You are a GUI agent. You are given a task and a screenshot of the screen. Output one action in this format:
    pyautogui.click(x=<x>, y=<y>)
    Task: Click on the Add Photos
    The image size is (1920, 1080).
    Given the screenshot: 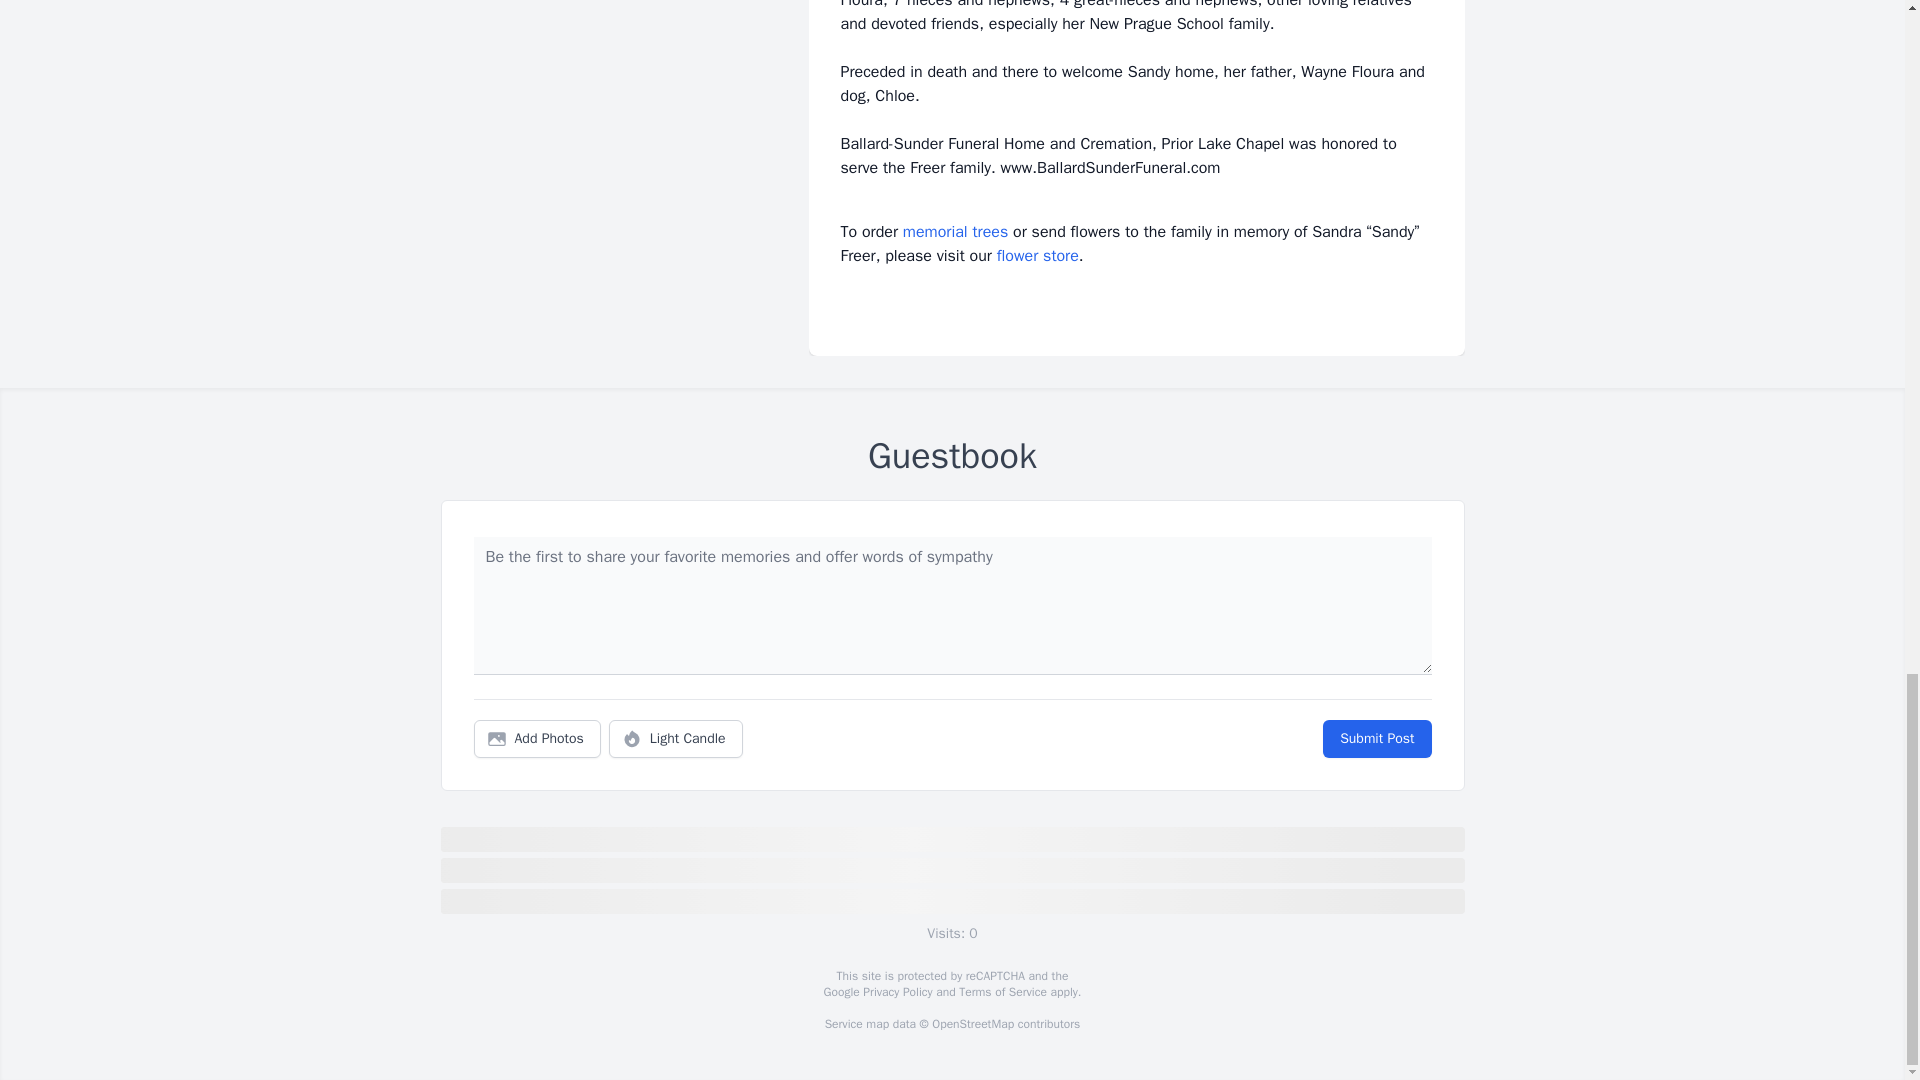 What is the action you would take?
    pyautogui.click(x=537, y=739)
    